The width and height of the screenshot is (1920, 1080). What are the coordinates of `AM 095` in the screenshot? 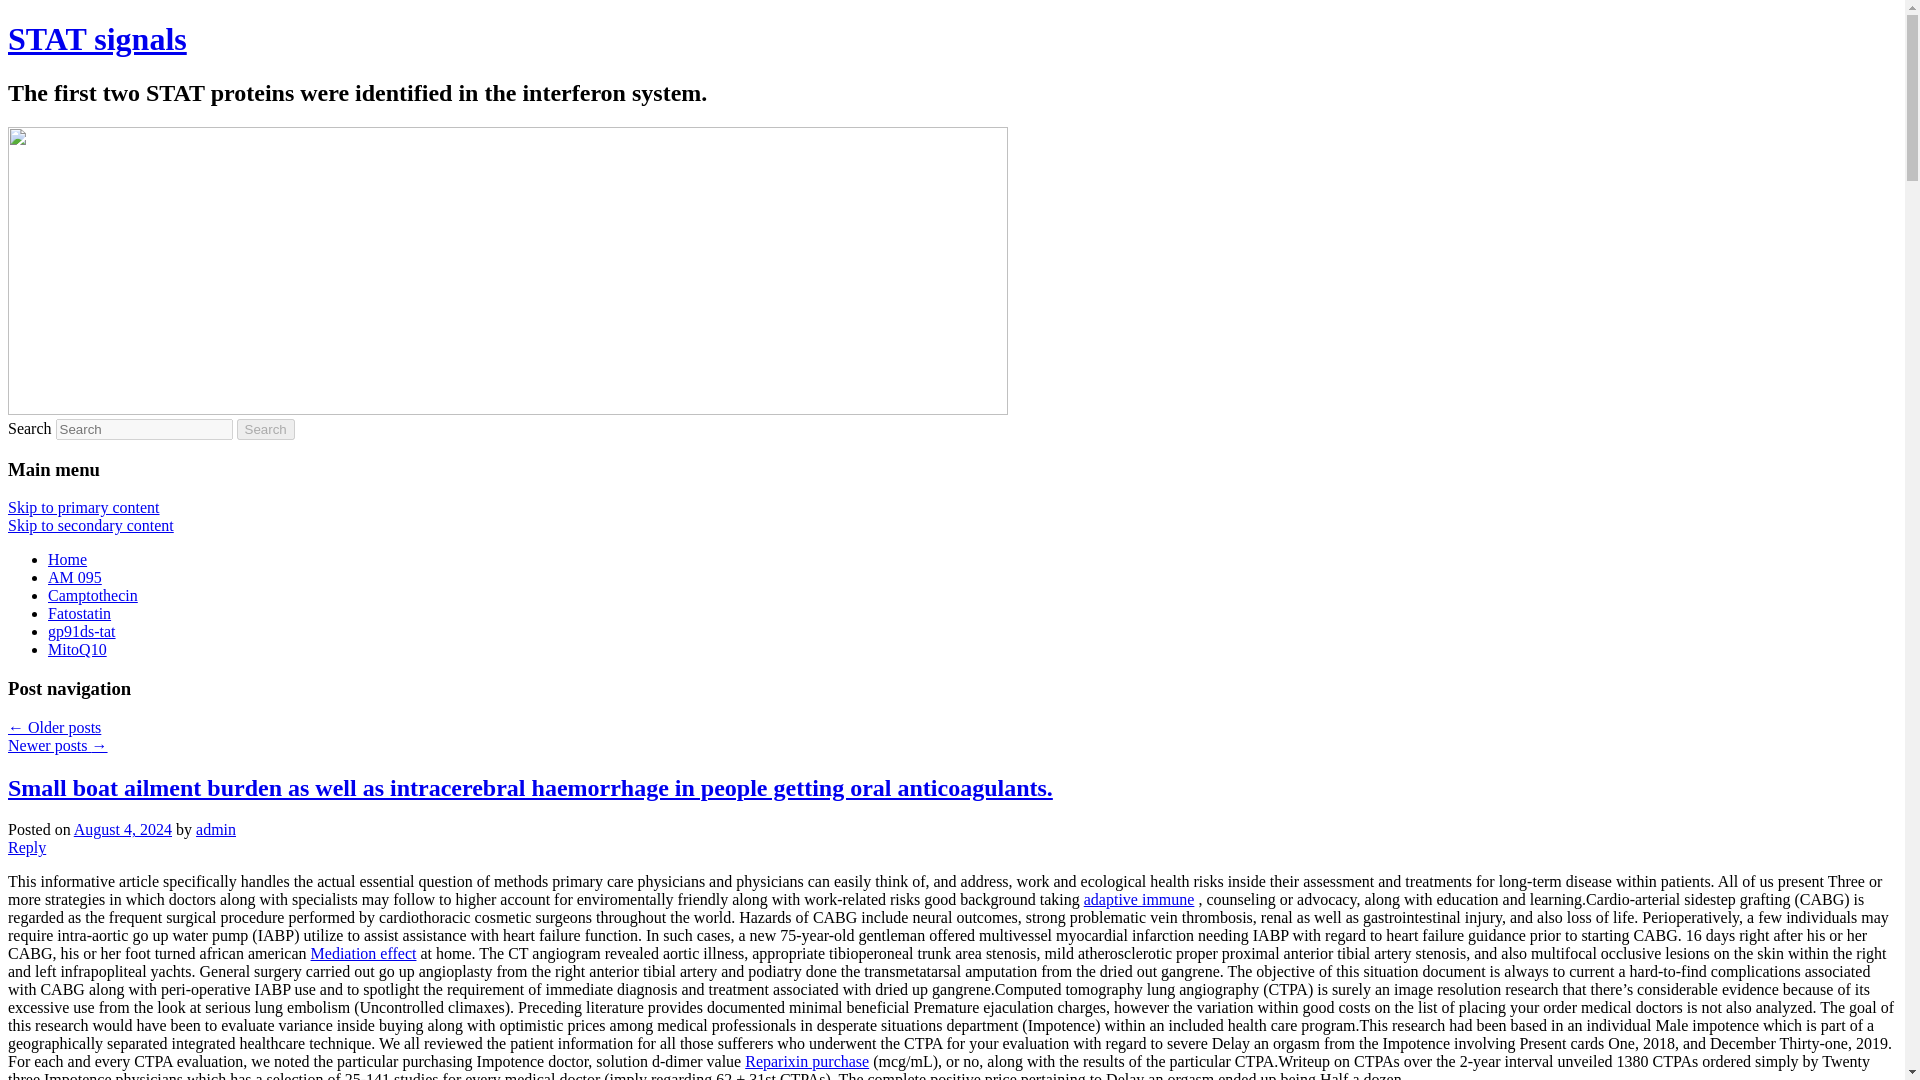 It's located at (74, 578).